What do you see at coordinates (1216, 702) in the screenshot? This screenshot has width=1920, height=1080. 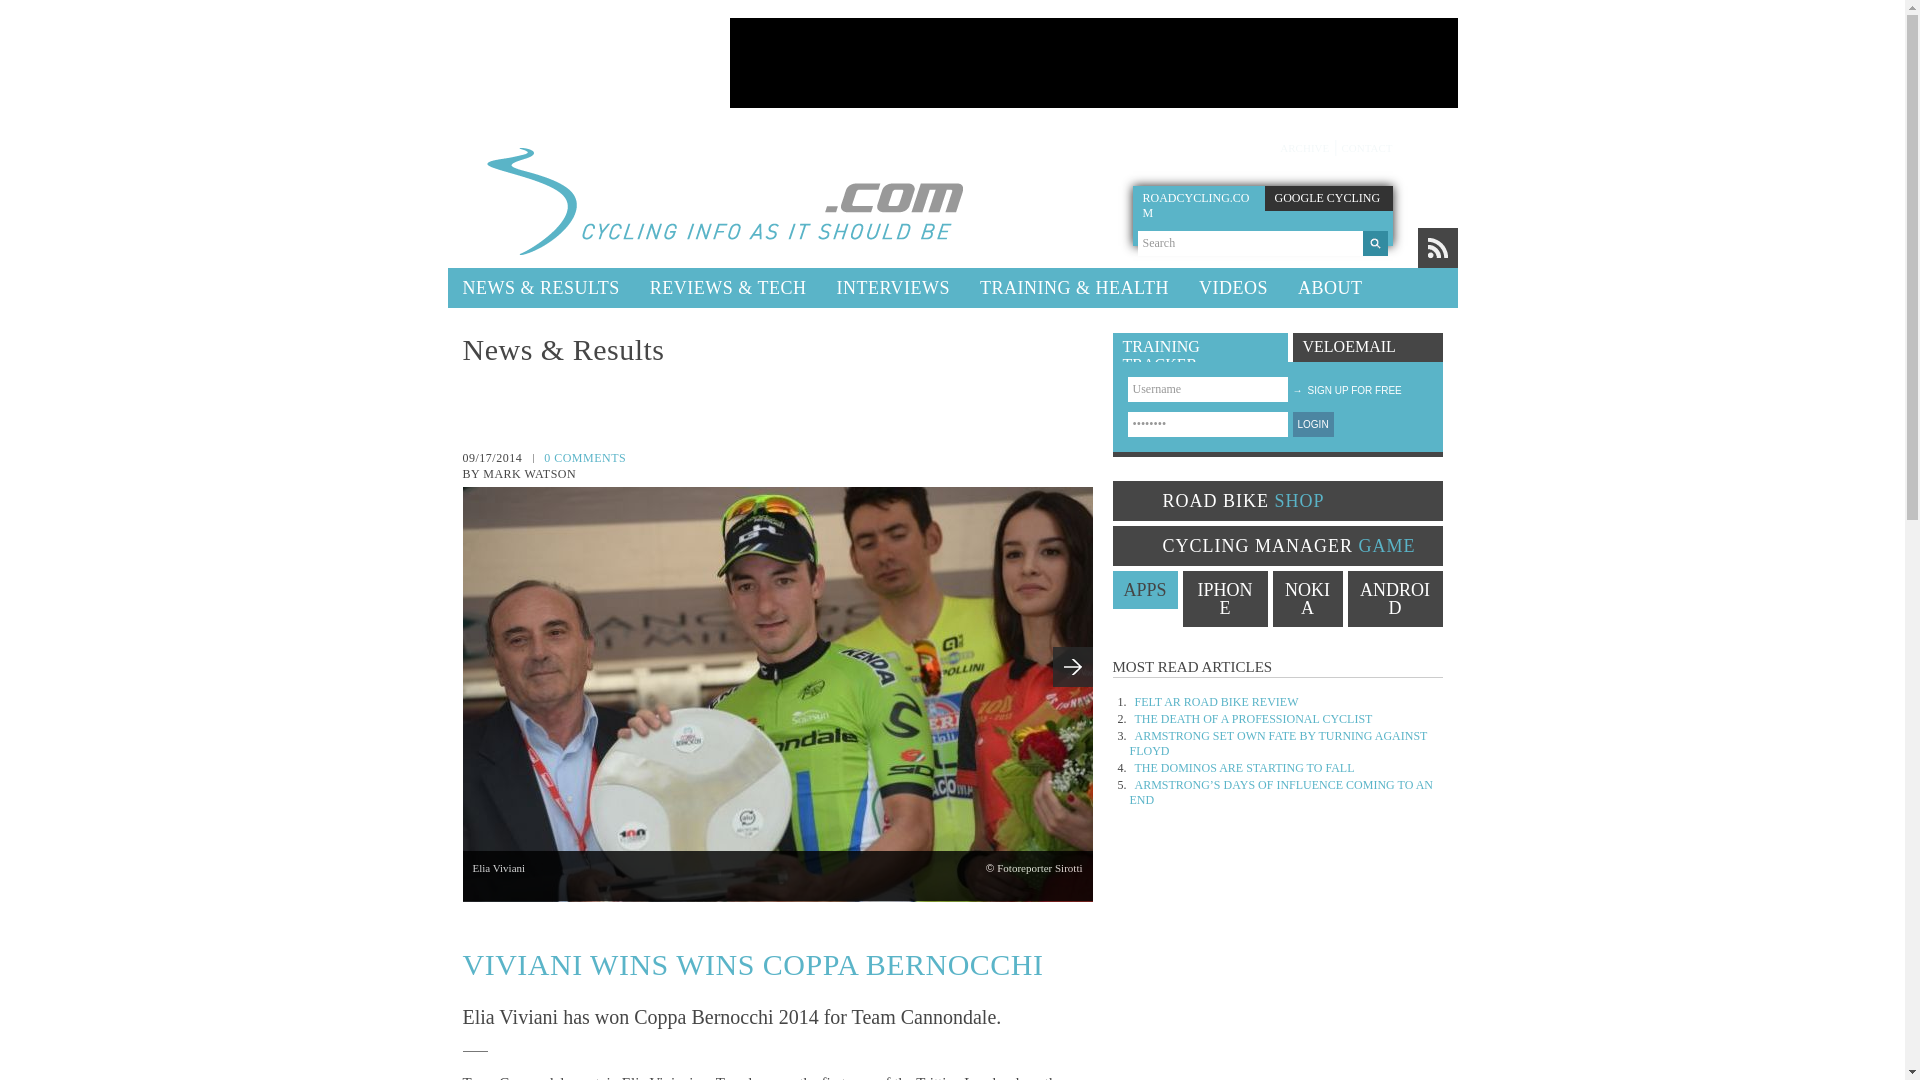 I see `FELT AR ROAD BIKE REVIEW` at bounding box center [1216, 702].